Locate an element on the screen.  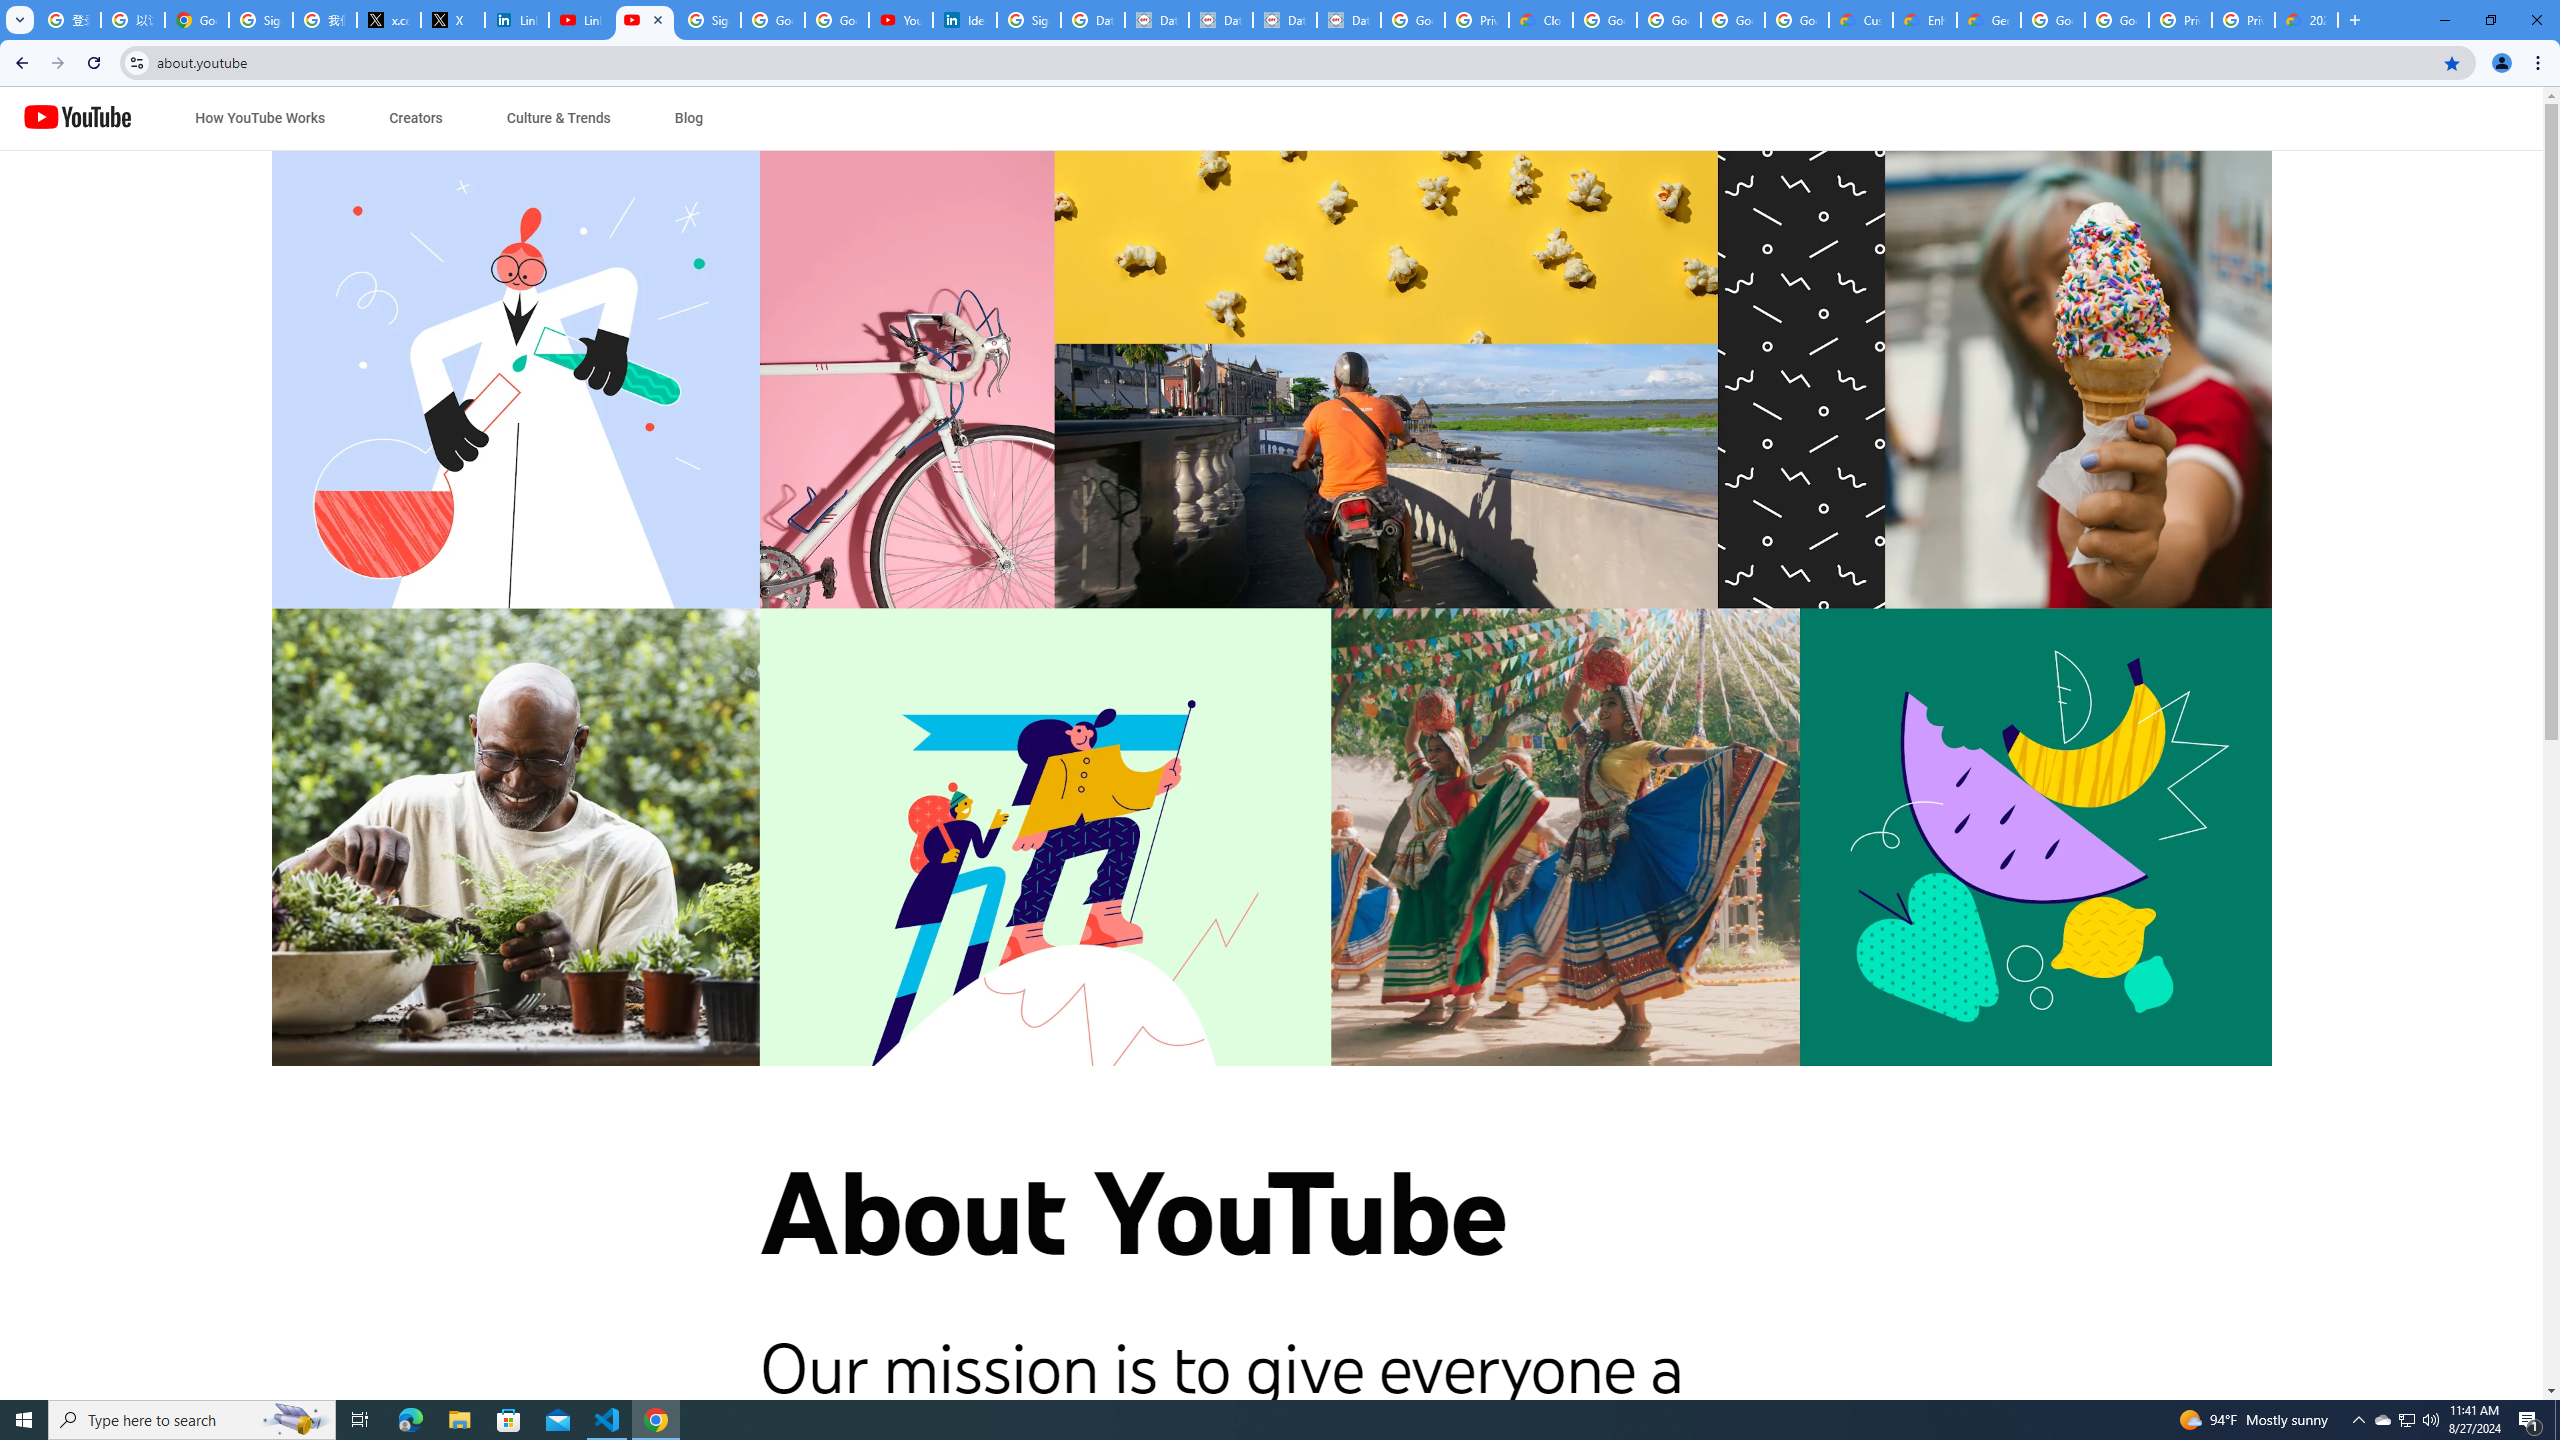
Gemini for Business and Developers | Google Cloud is located at coordinates (1989, 20).